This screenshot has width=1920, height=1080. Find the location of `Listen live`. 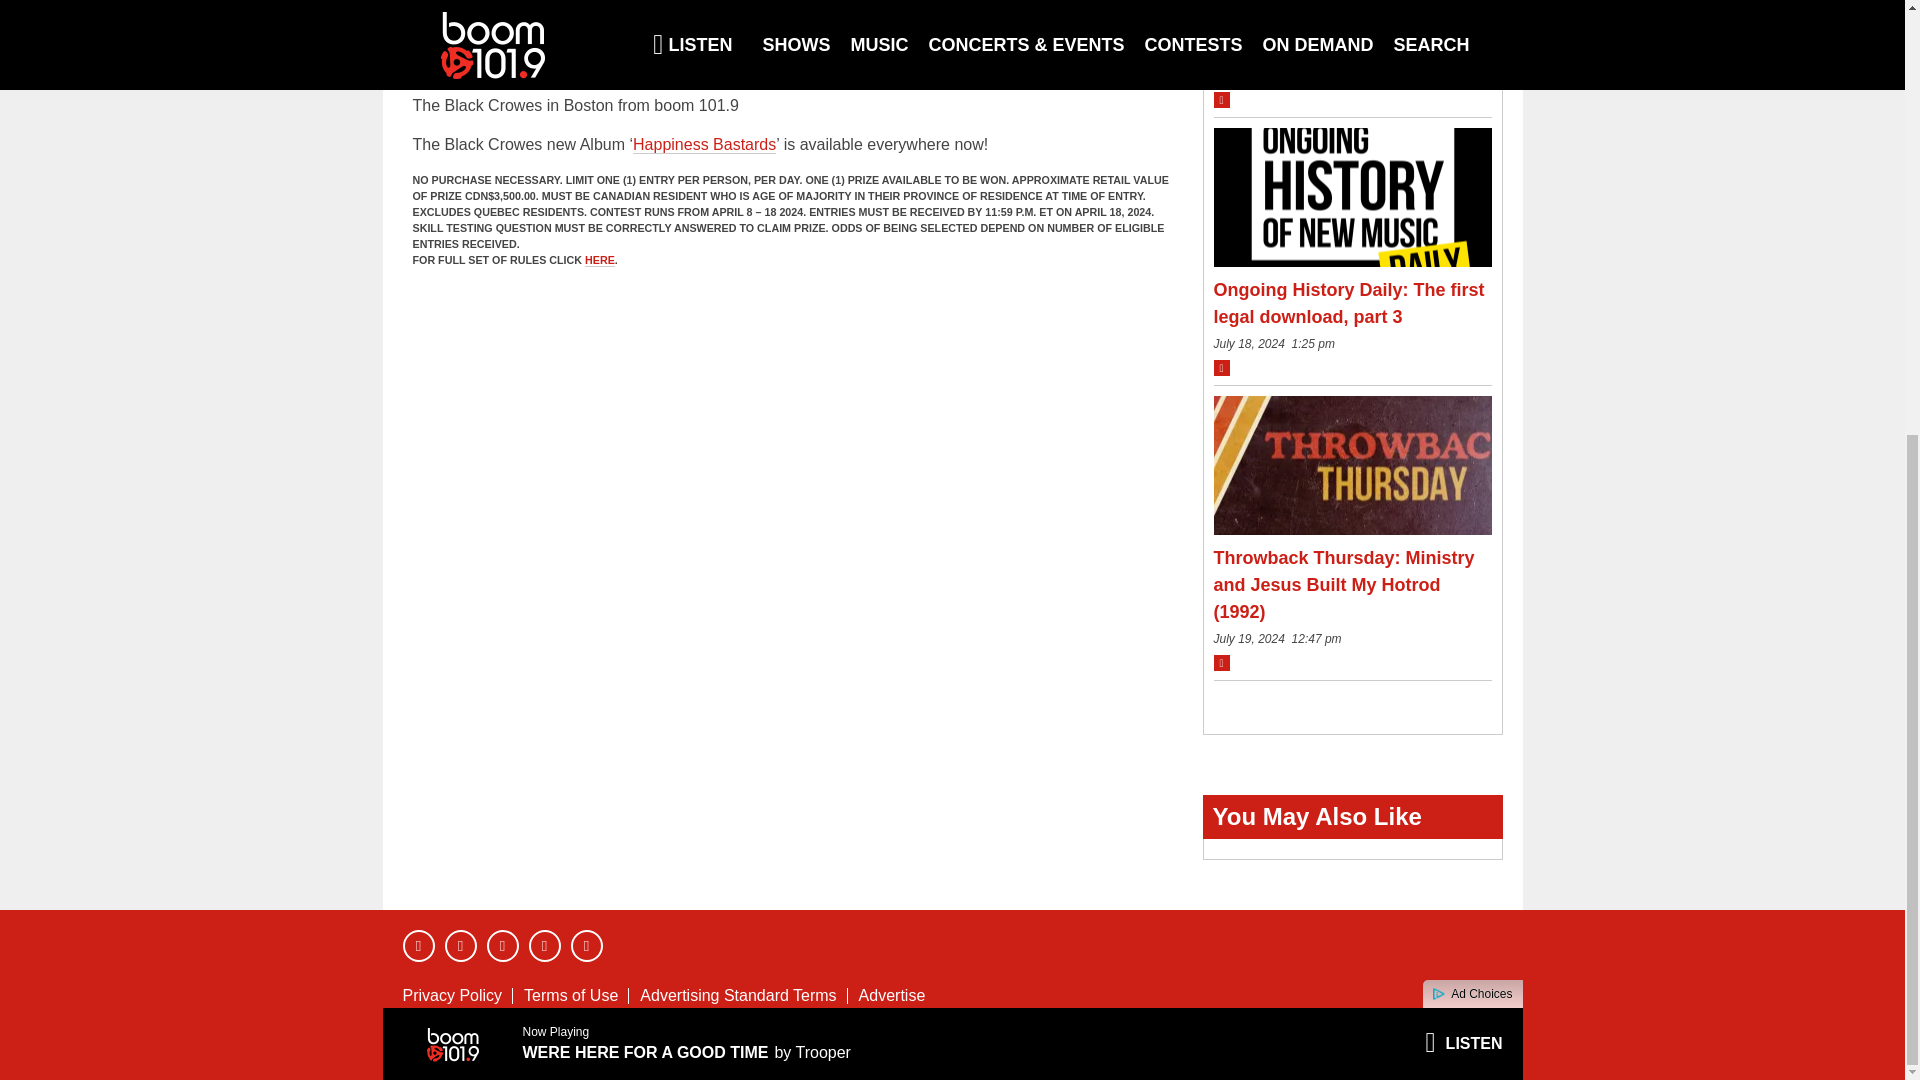

Listen live is located at coordinates (1462, 324).